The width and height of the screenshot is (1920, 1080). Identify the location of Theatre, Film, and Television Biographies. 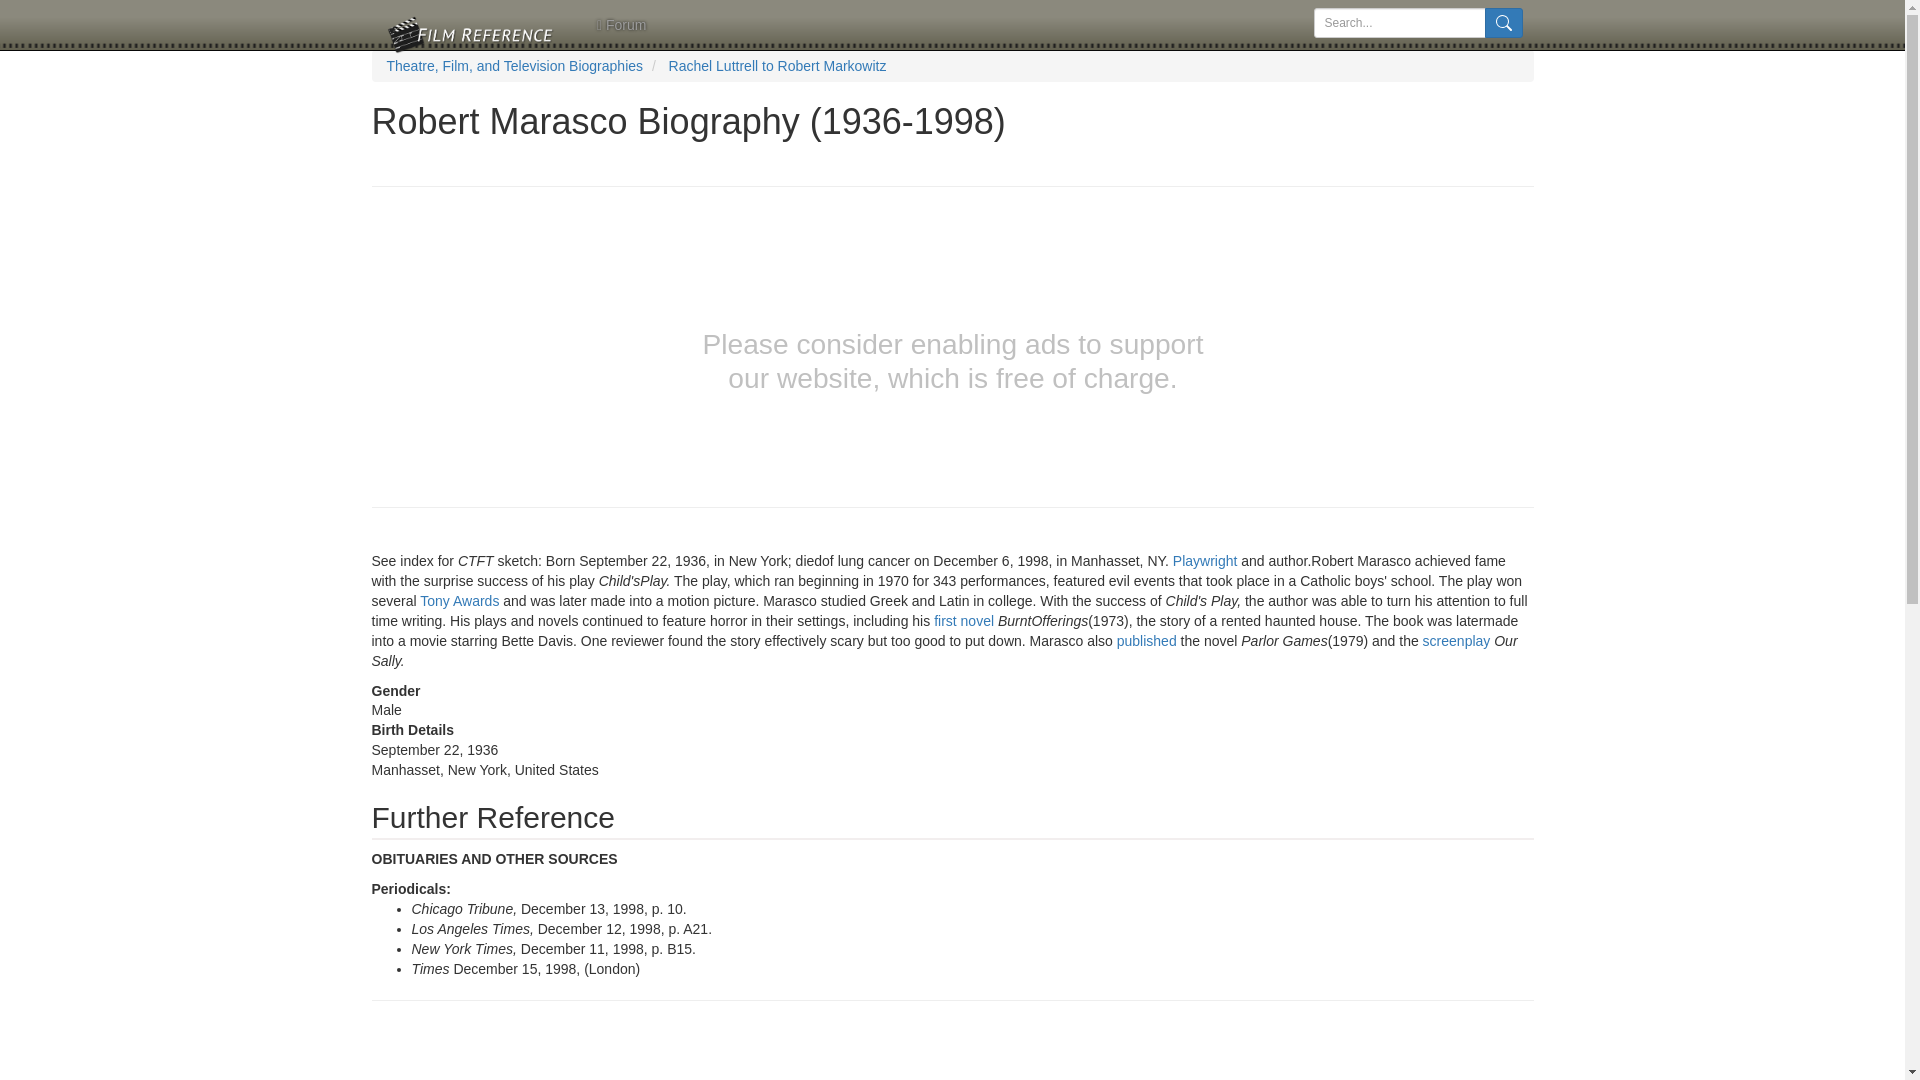
(514, 66).